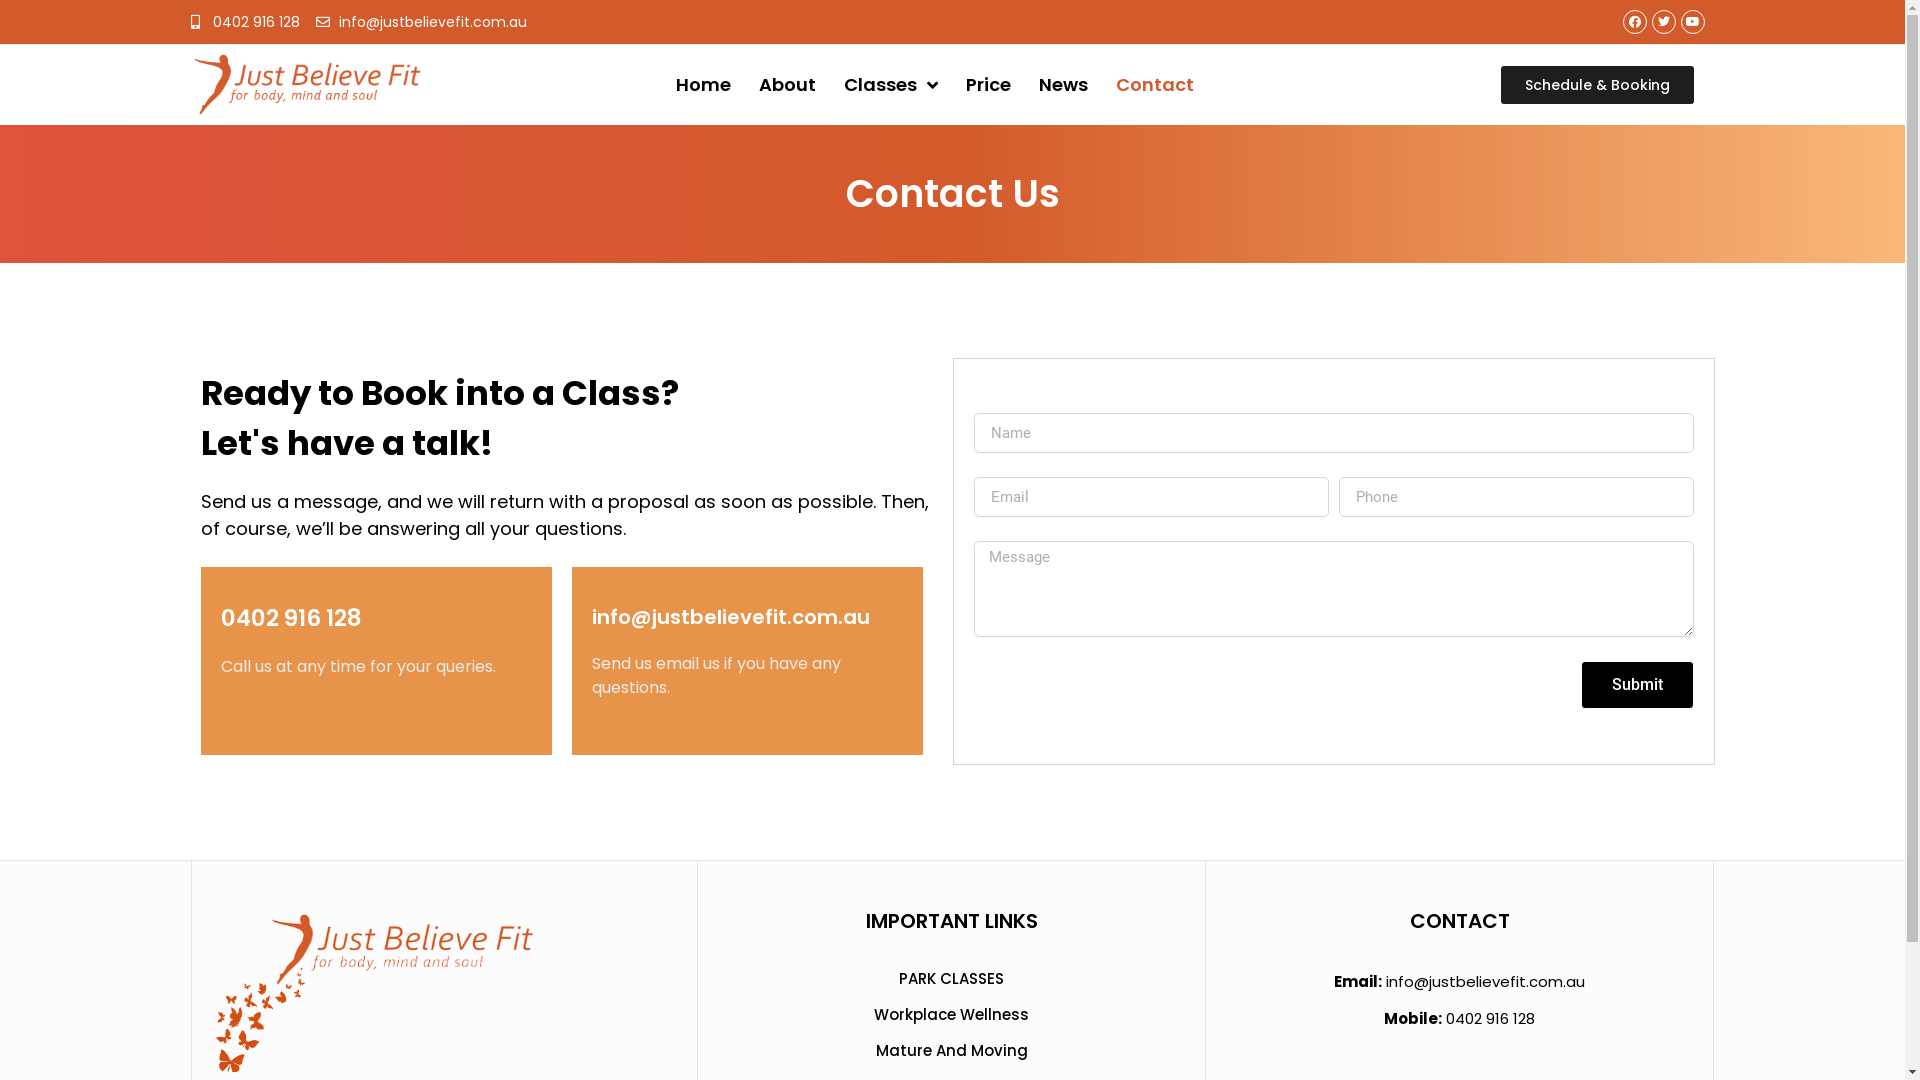 Image resolution: width=1920 pixels, height=1080 pixels. What do you see at coordinates (731, 617) in the screenshot?
I see `info@justbelievefit.com.au` at bounding box center [731, 617].